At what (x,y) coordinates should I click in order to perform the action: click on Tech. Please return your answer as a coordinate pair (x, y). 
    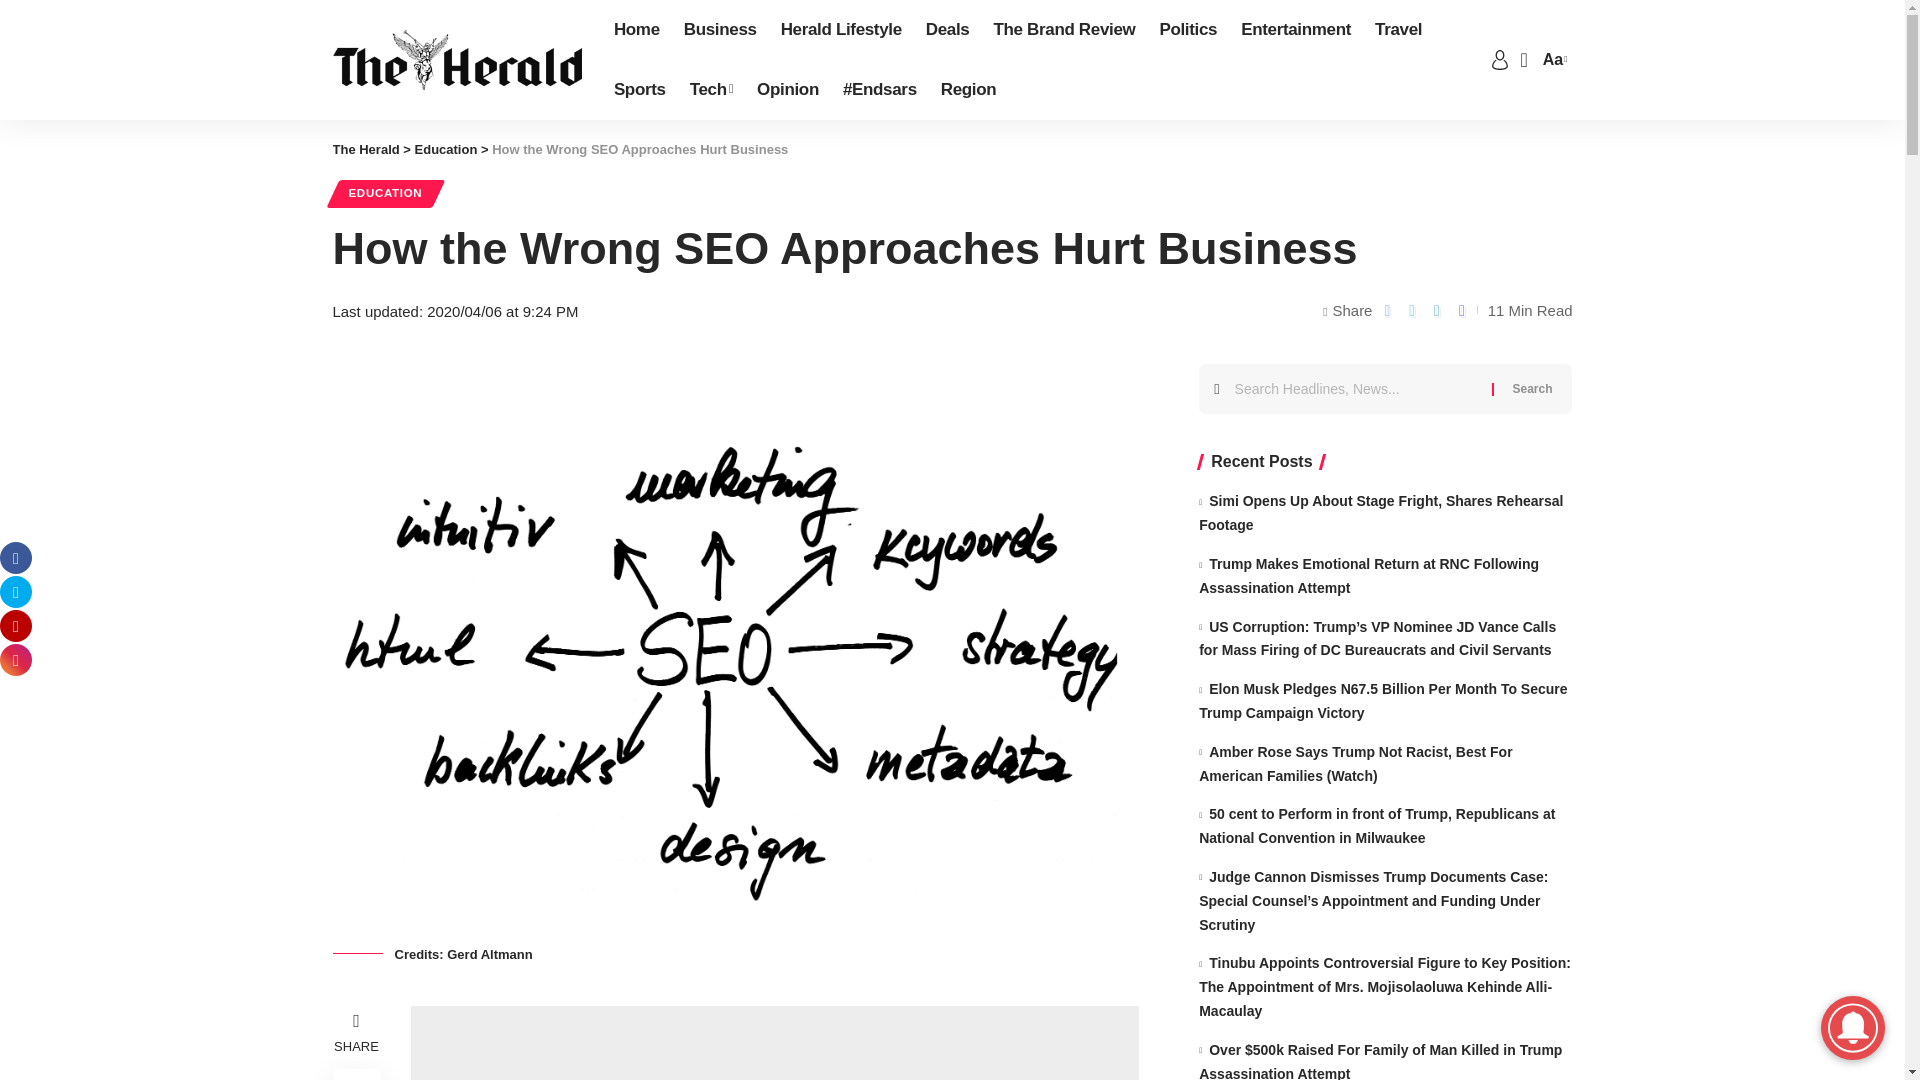
    Looking at the image, I should click on (710, 90).